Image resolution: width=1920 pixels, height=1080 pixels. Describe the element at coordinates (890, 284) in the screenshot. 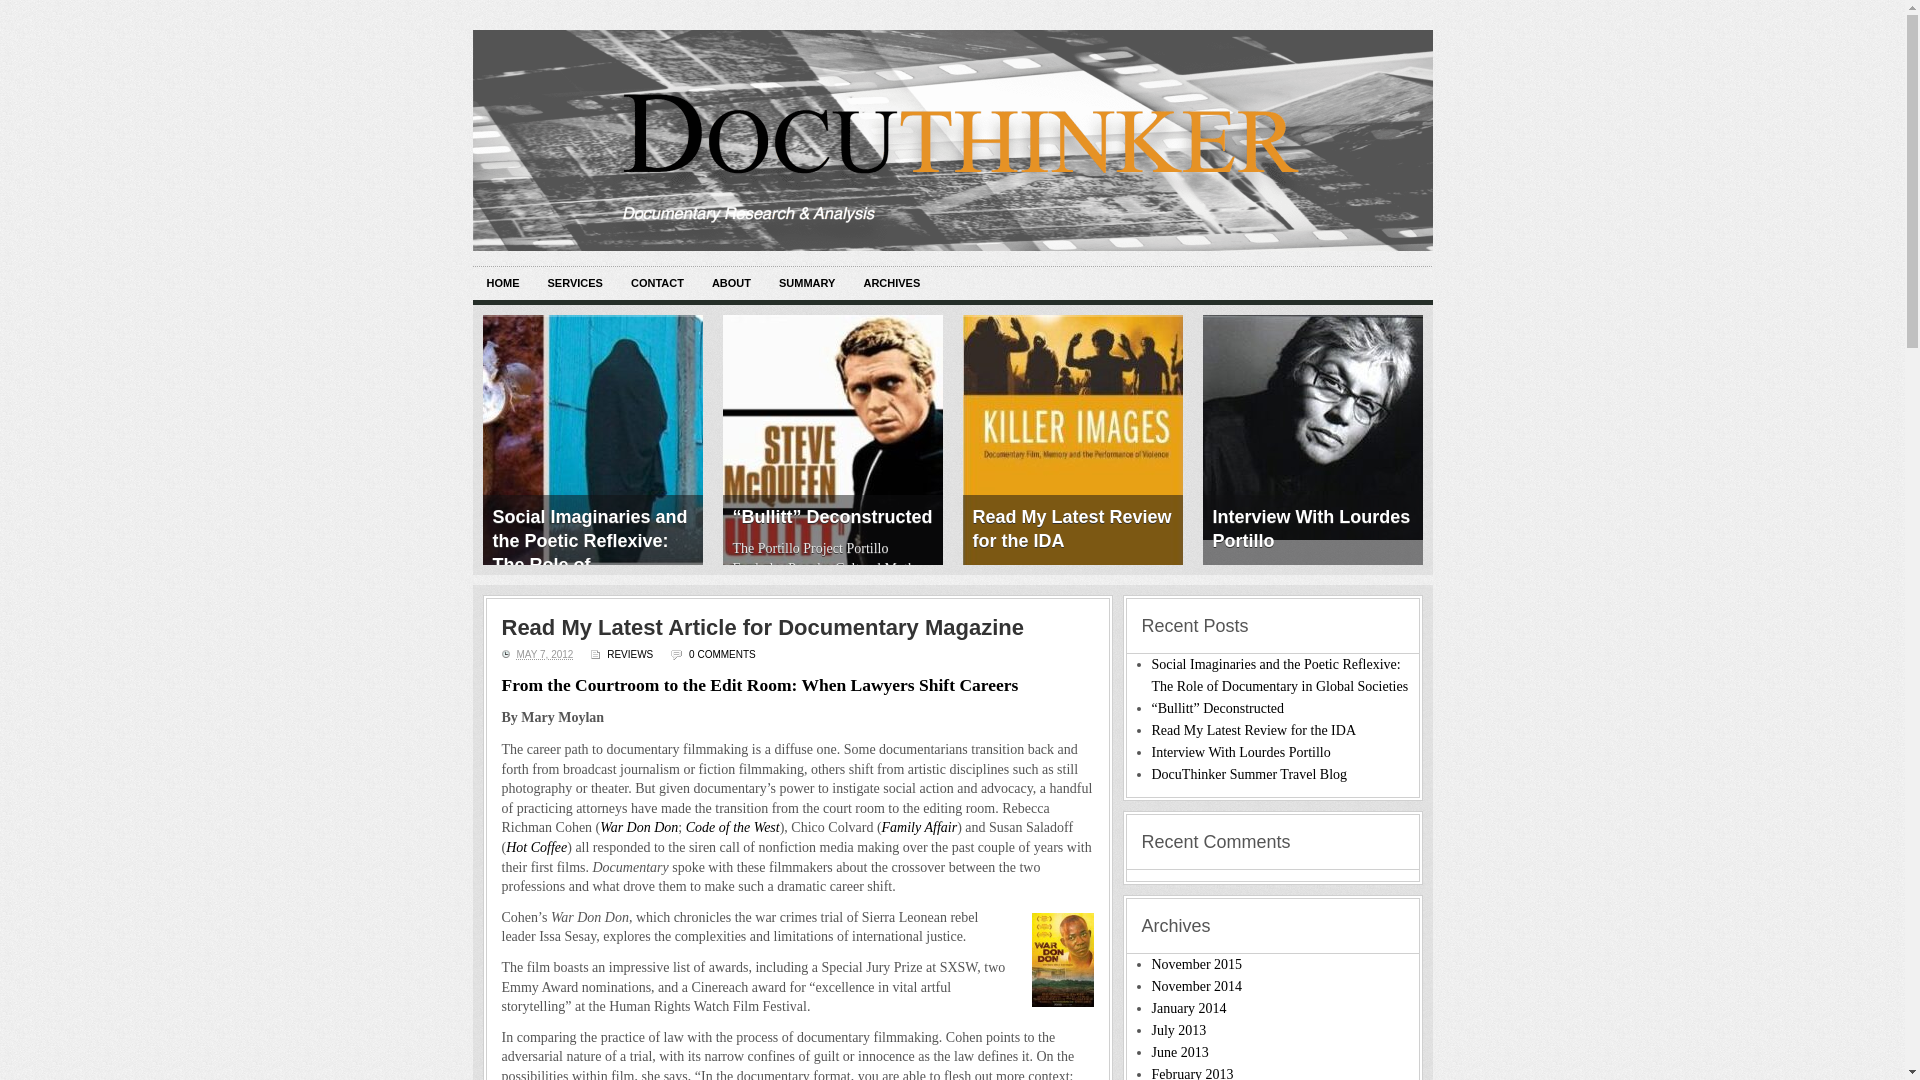

I see `ARCHIVES` at that location.